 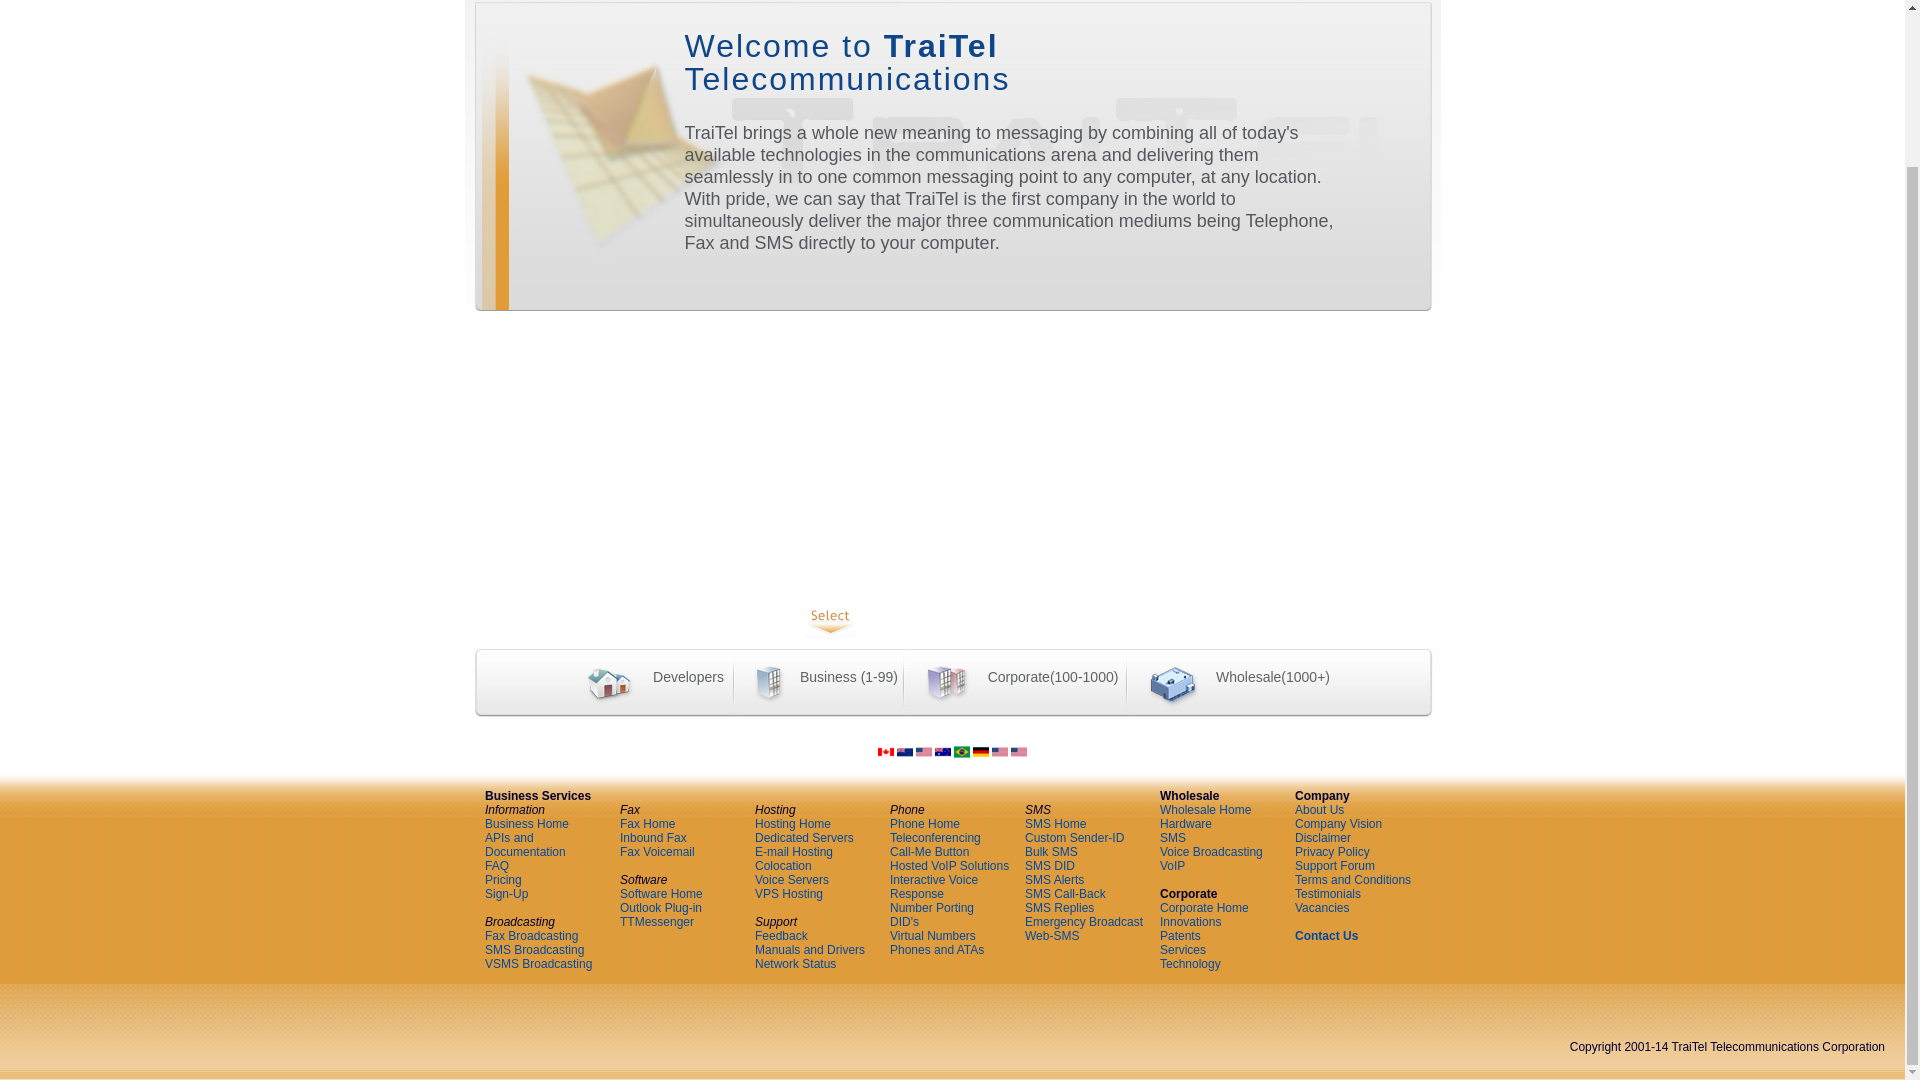 I want to click on Developers, so click(x=648, y=678).